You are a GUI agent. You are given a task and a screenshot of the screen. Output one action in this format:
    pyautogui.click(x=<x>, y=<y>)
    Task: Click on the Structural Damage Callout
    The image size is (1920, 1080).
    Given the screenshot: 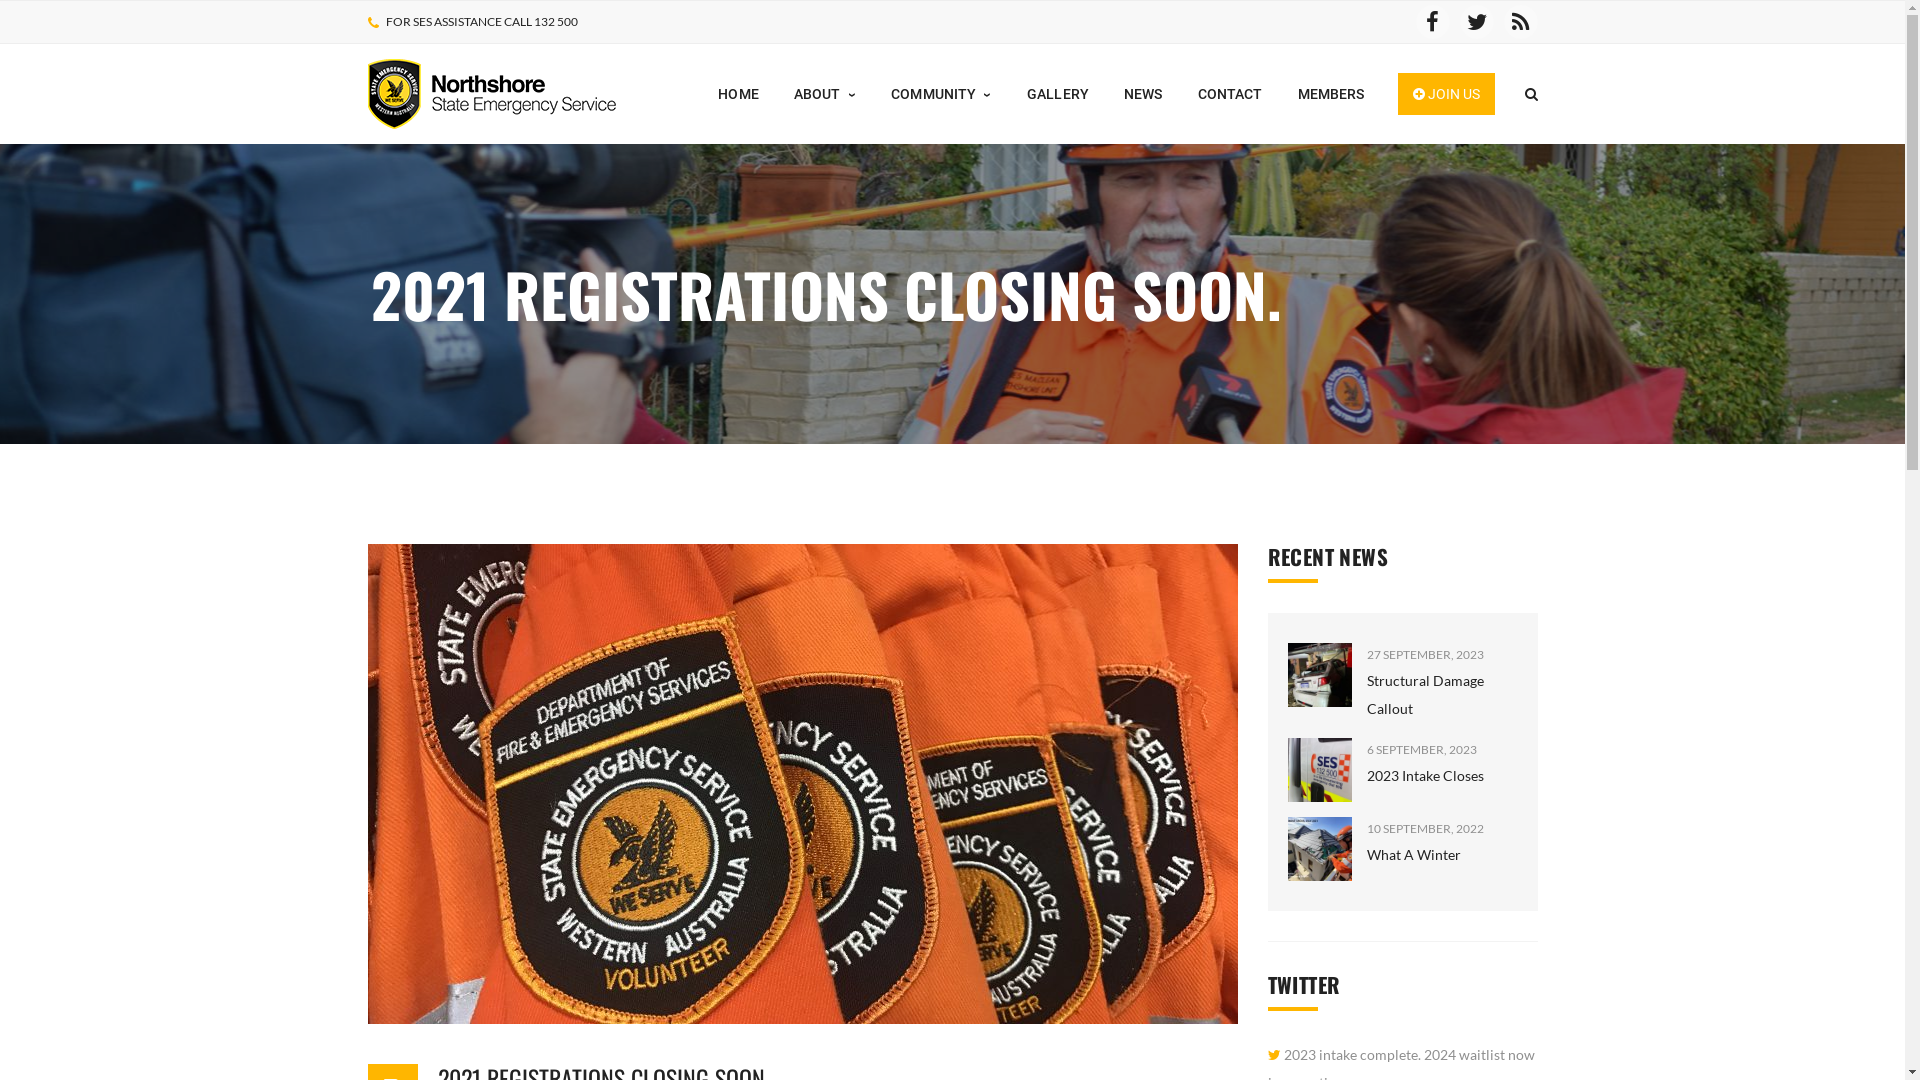 What is the action you would take?
    pyautogui.click(x=1424, y=694)
    